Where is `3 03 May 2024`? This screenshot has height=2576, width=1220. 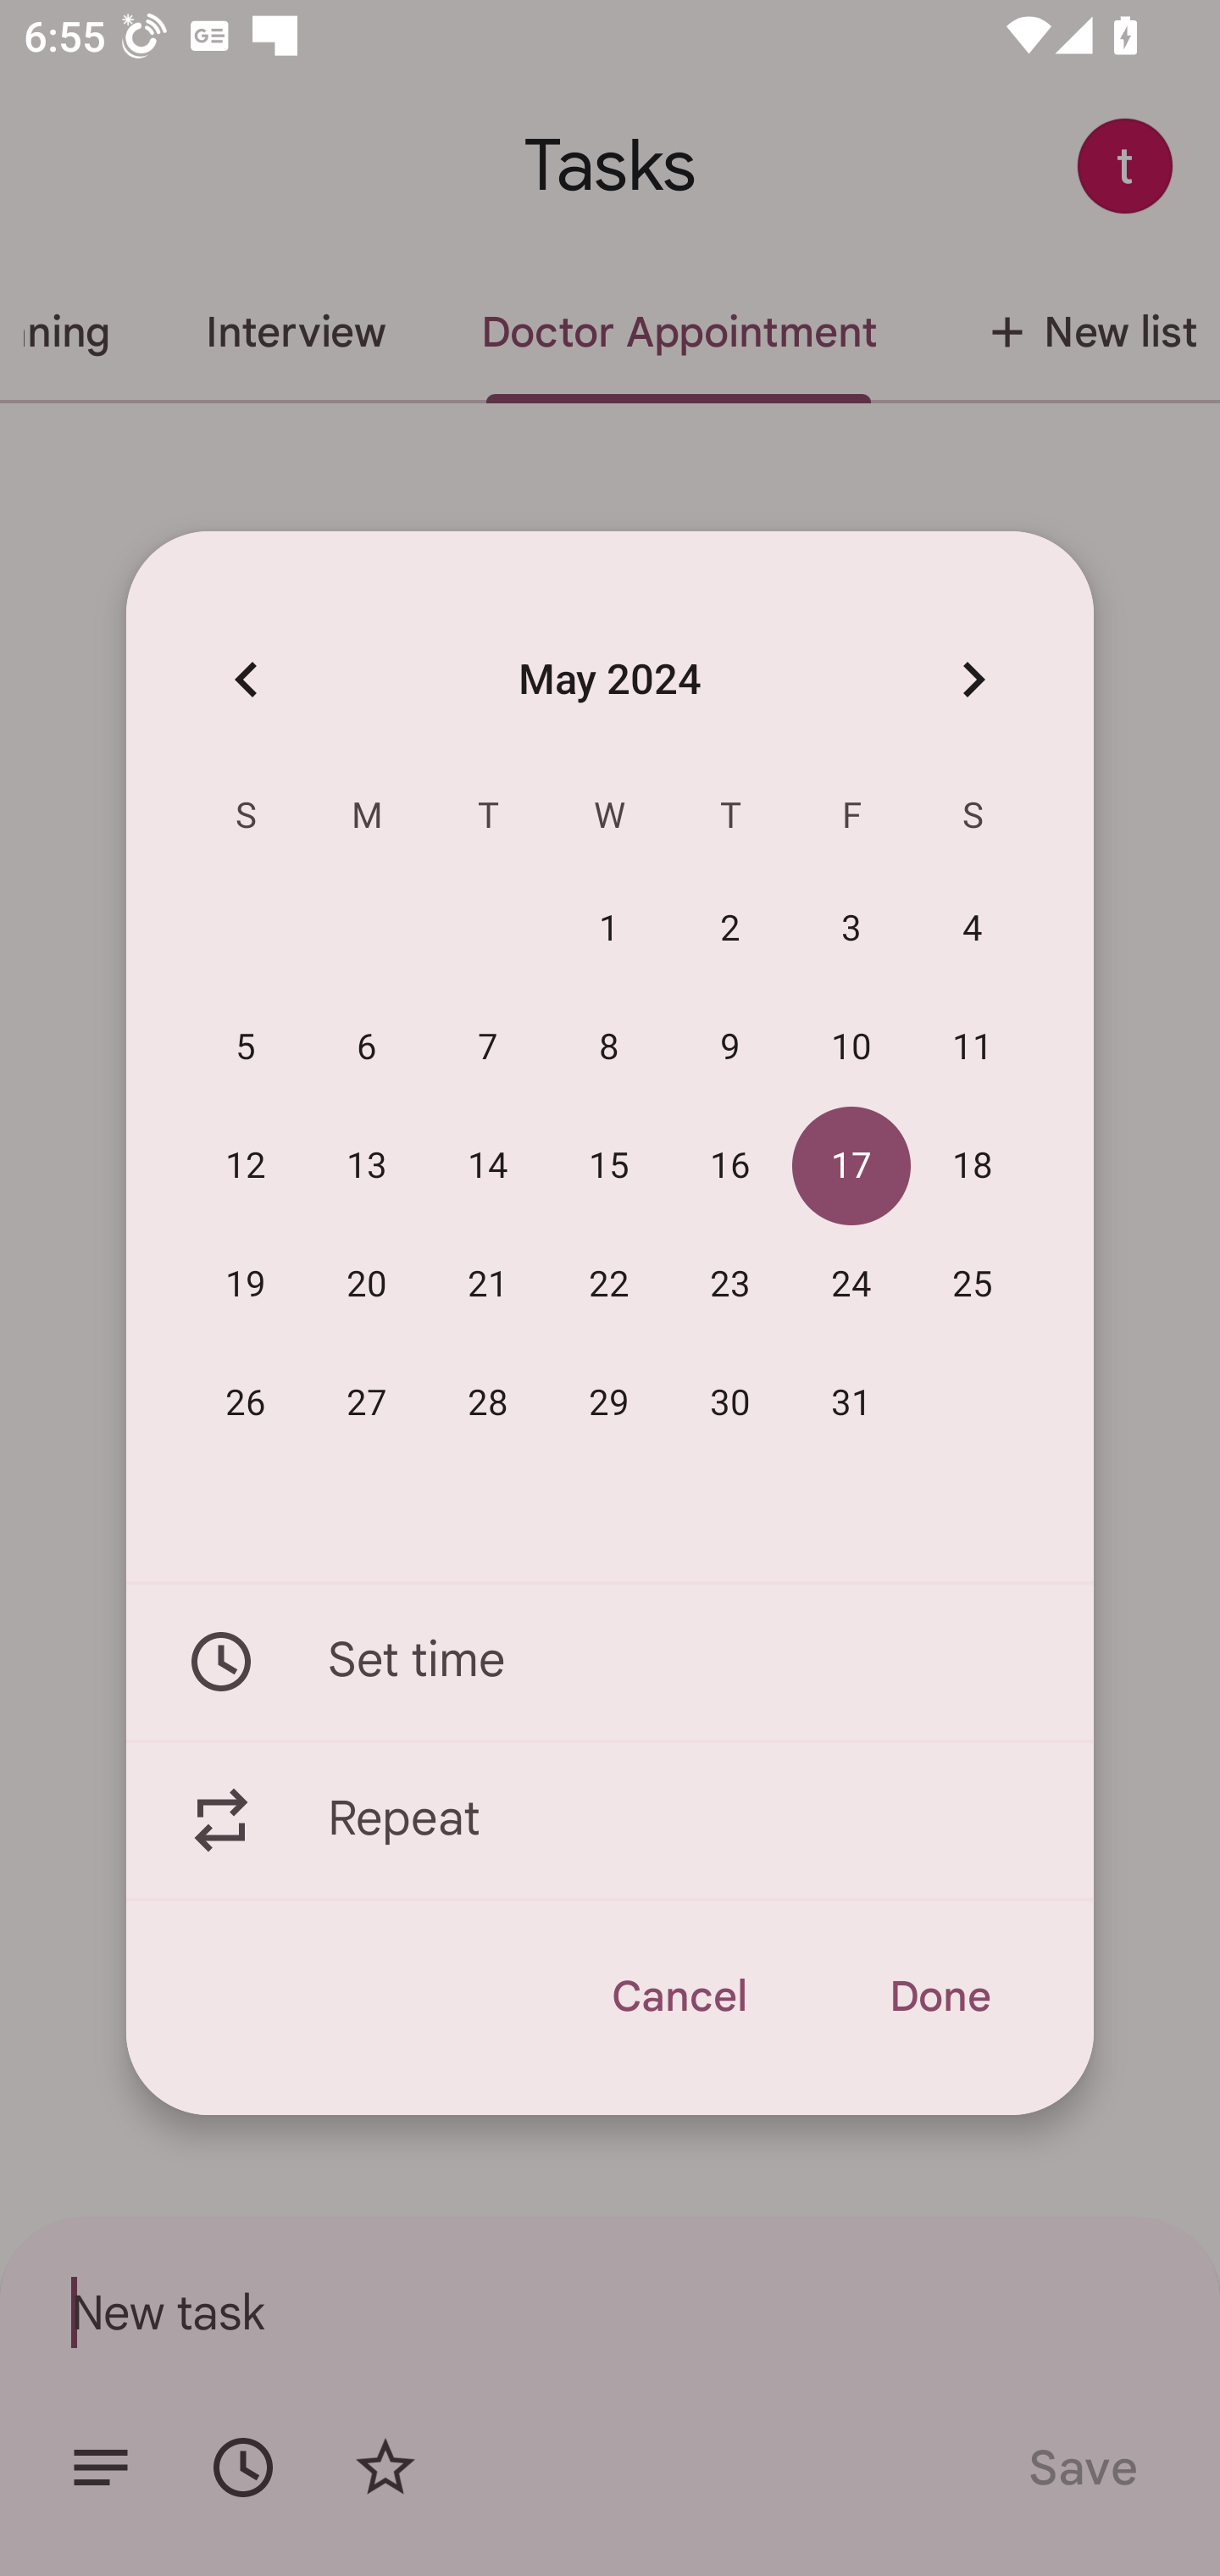
3 03 May 2024 is located at coordinates (852, 930).